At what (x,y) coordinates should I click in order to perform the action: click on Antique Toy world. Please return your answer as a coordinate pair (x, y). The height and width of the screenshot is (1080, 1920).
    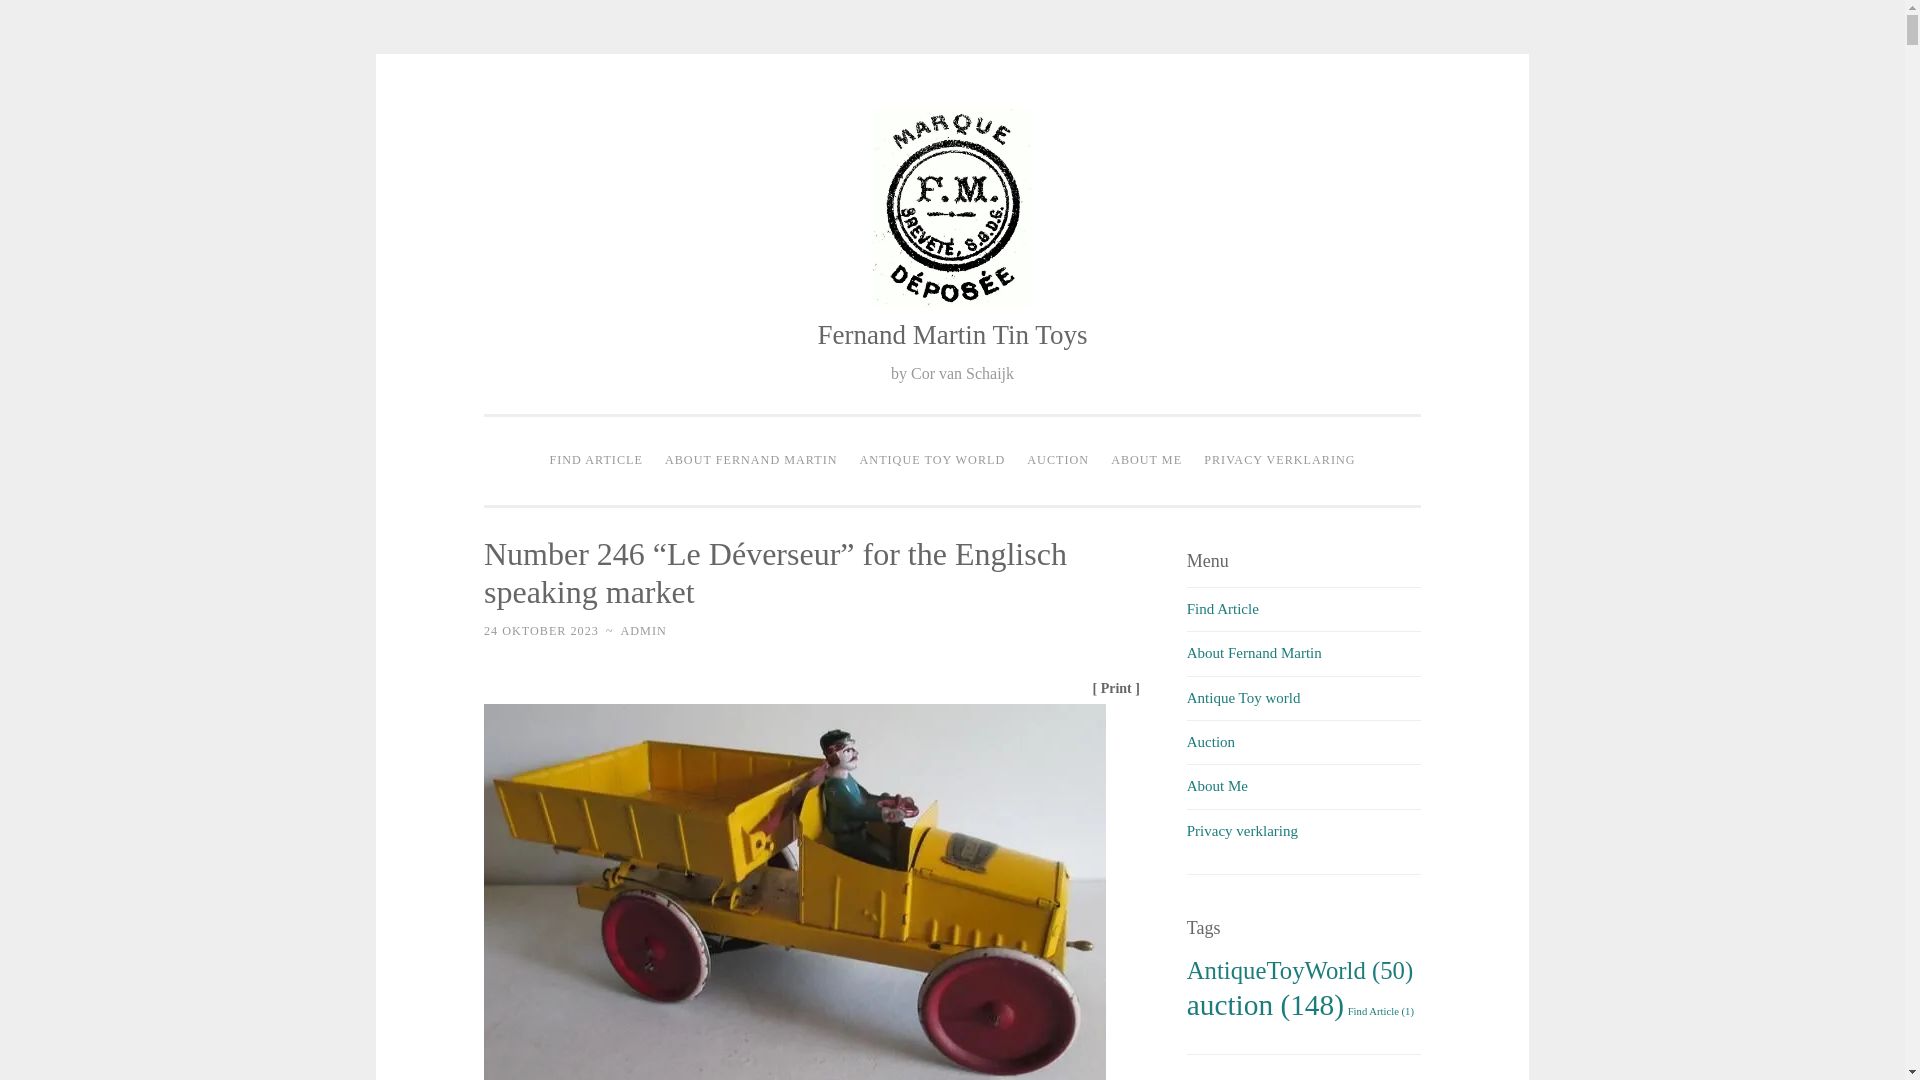
    Looking at the image, I should click on (1244, 698).